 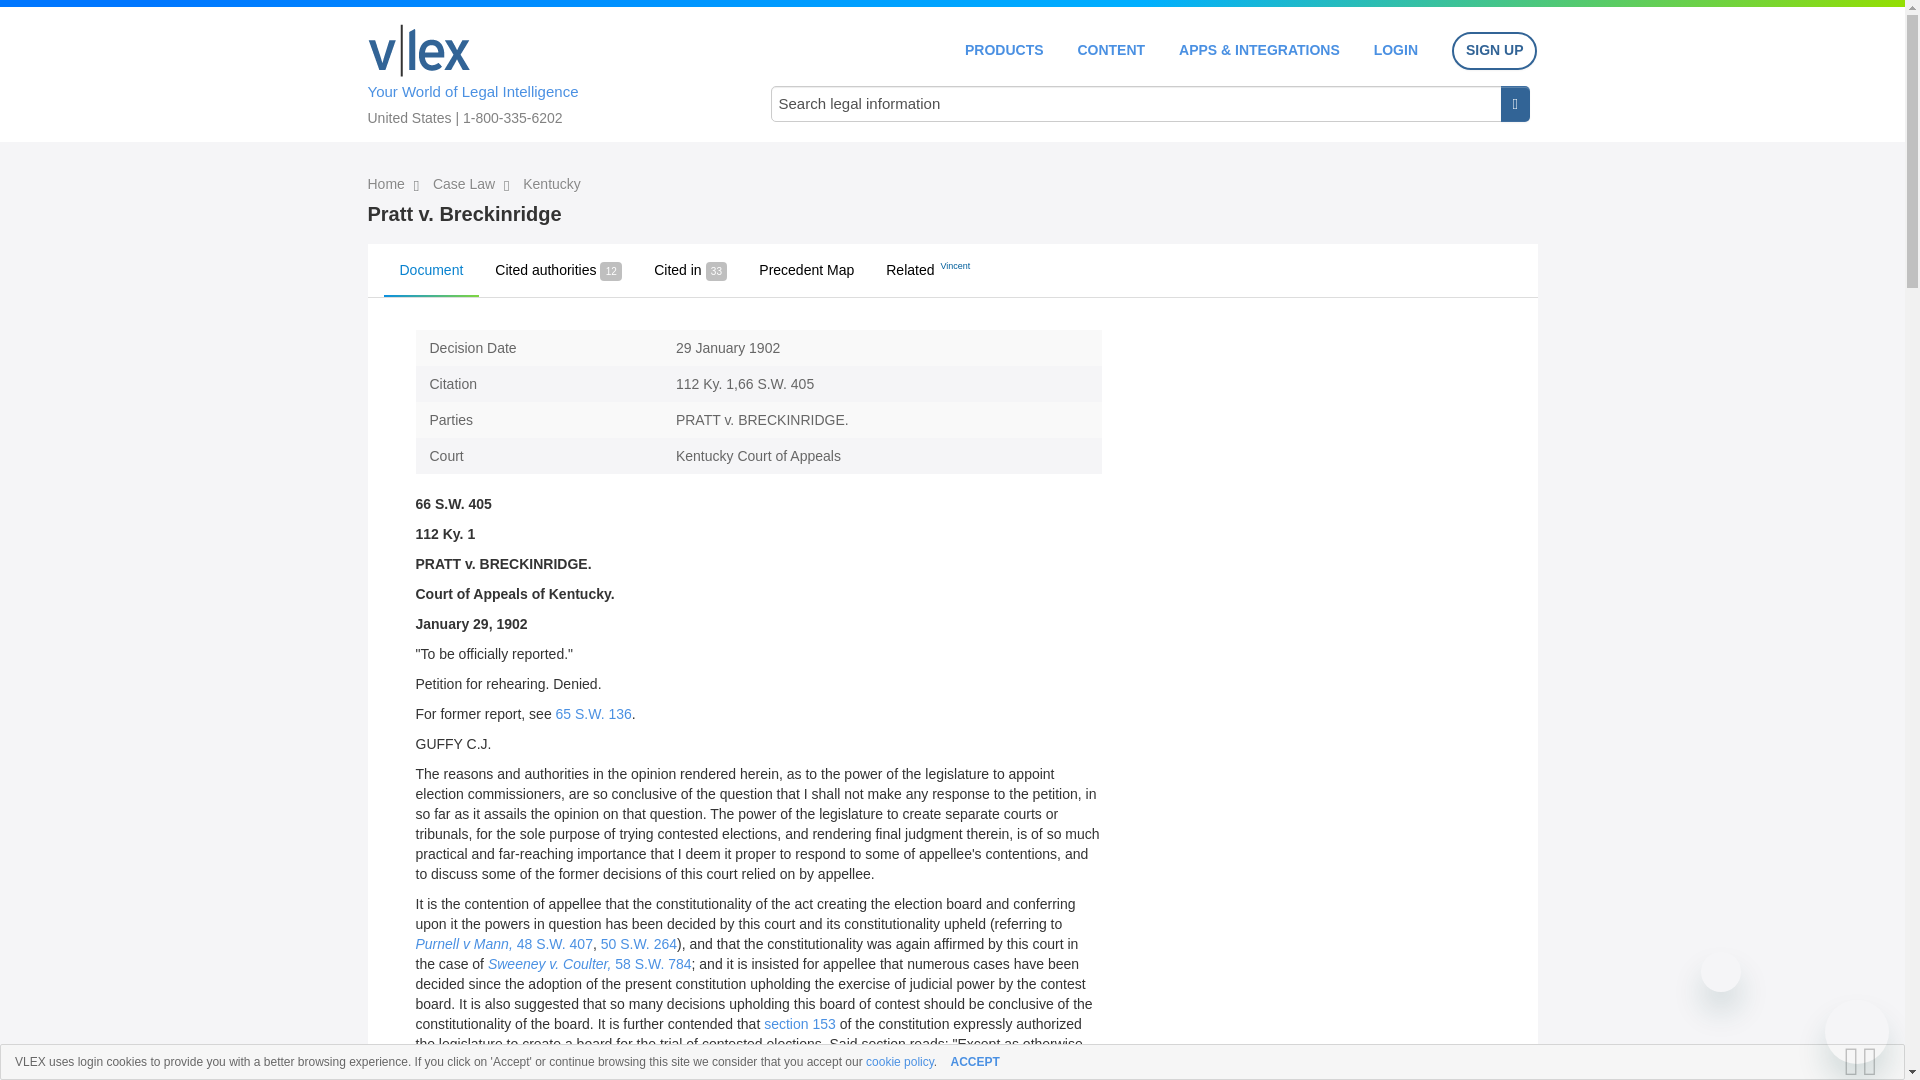 What do you see at coordinates (388, 184) in the screenshot?
I see `Home` at bounding box center [388, 184].